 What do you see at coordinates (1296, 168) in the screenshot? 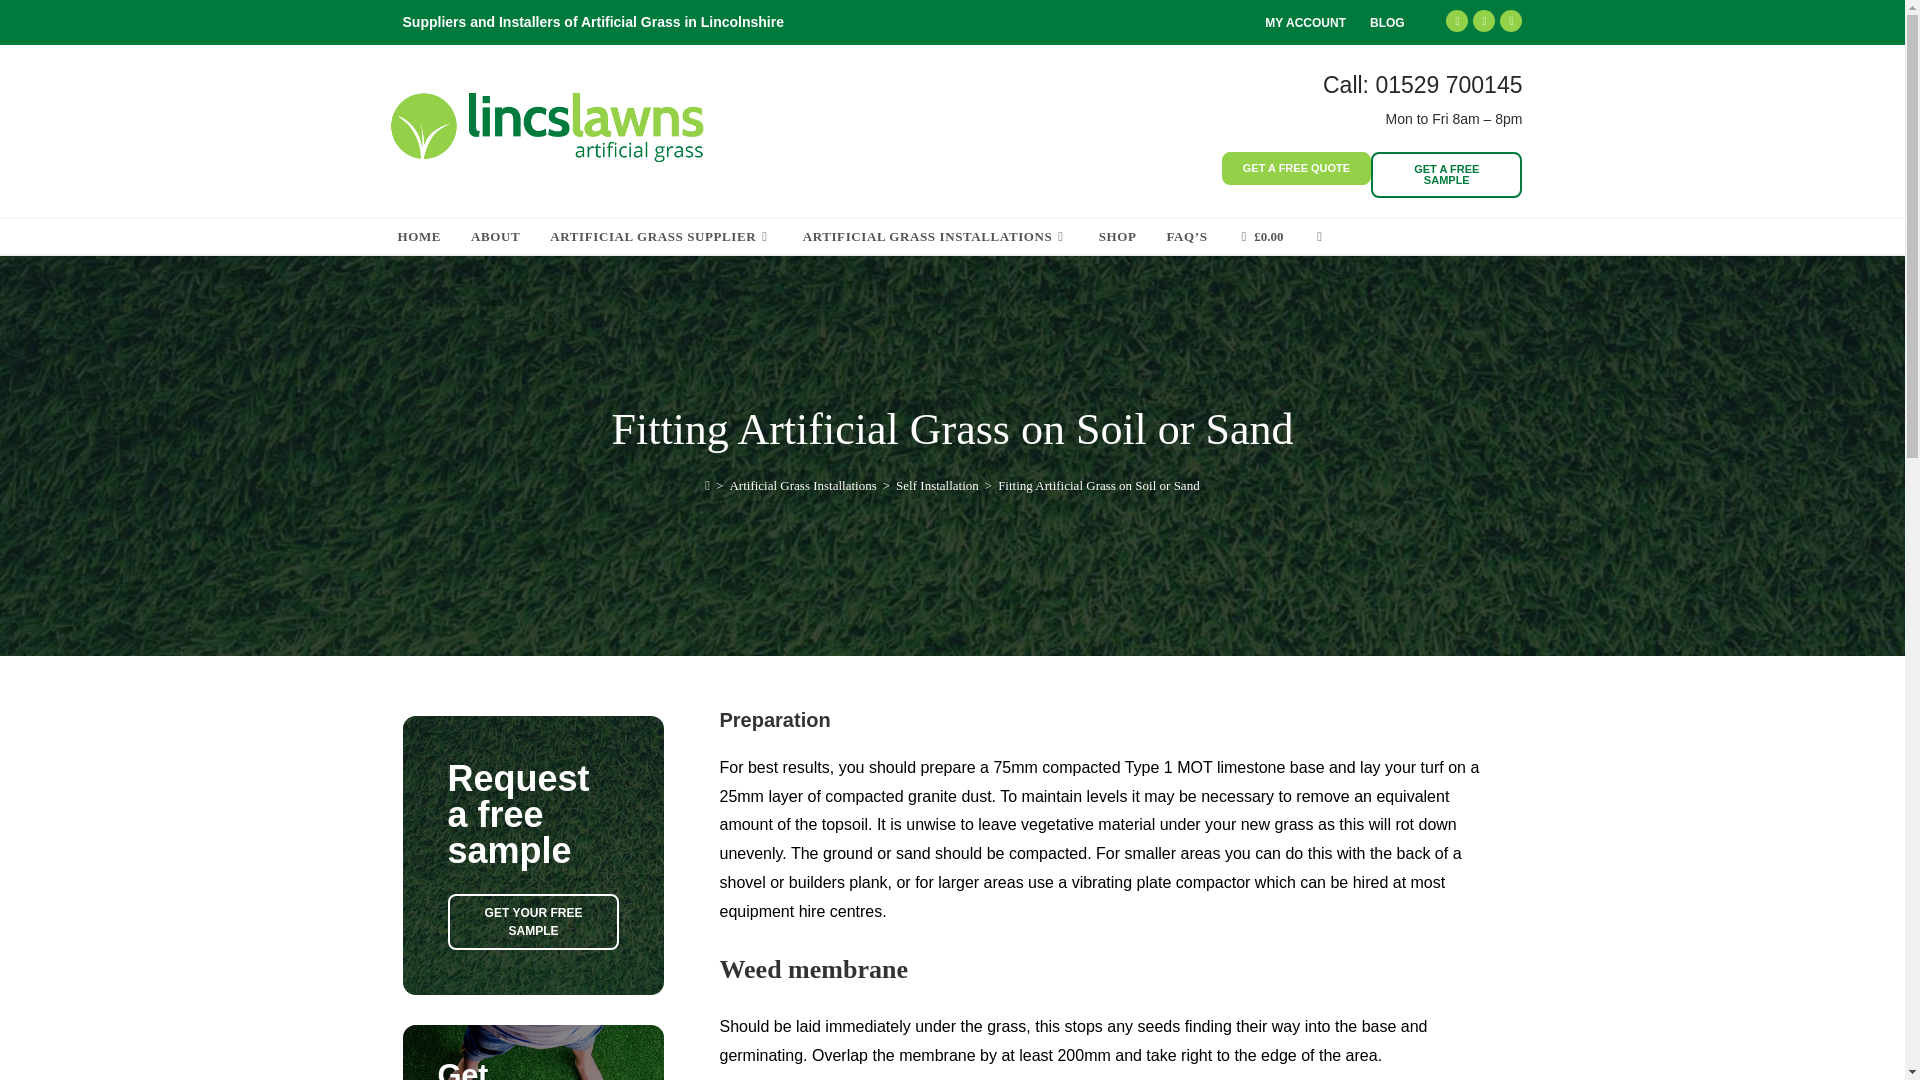
I see `GET A FREE QUOTE` at bounding box center [1296, 168].